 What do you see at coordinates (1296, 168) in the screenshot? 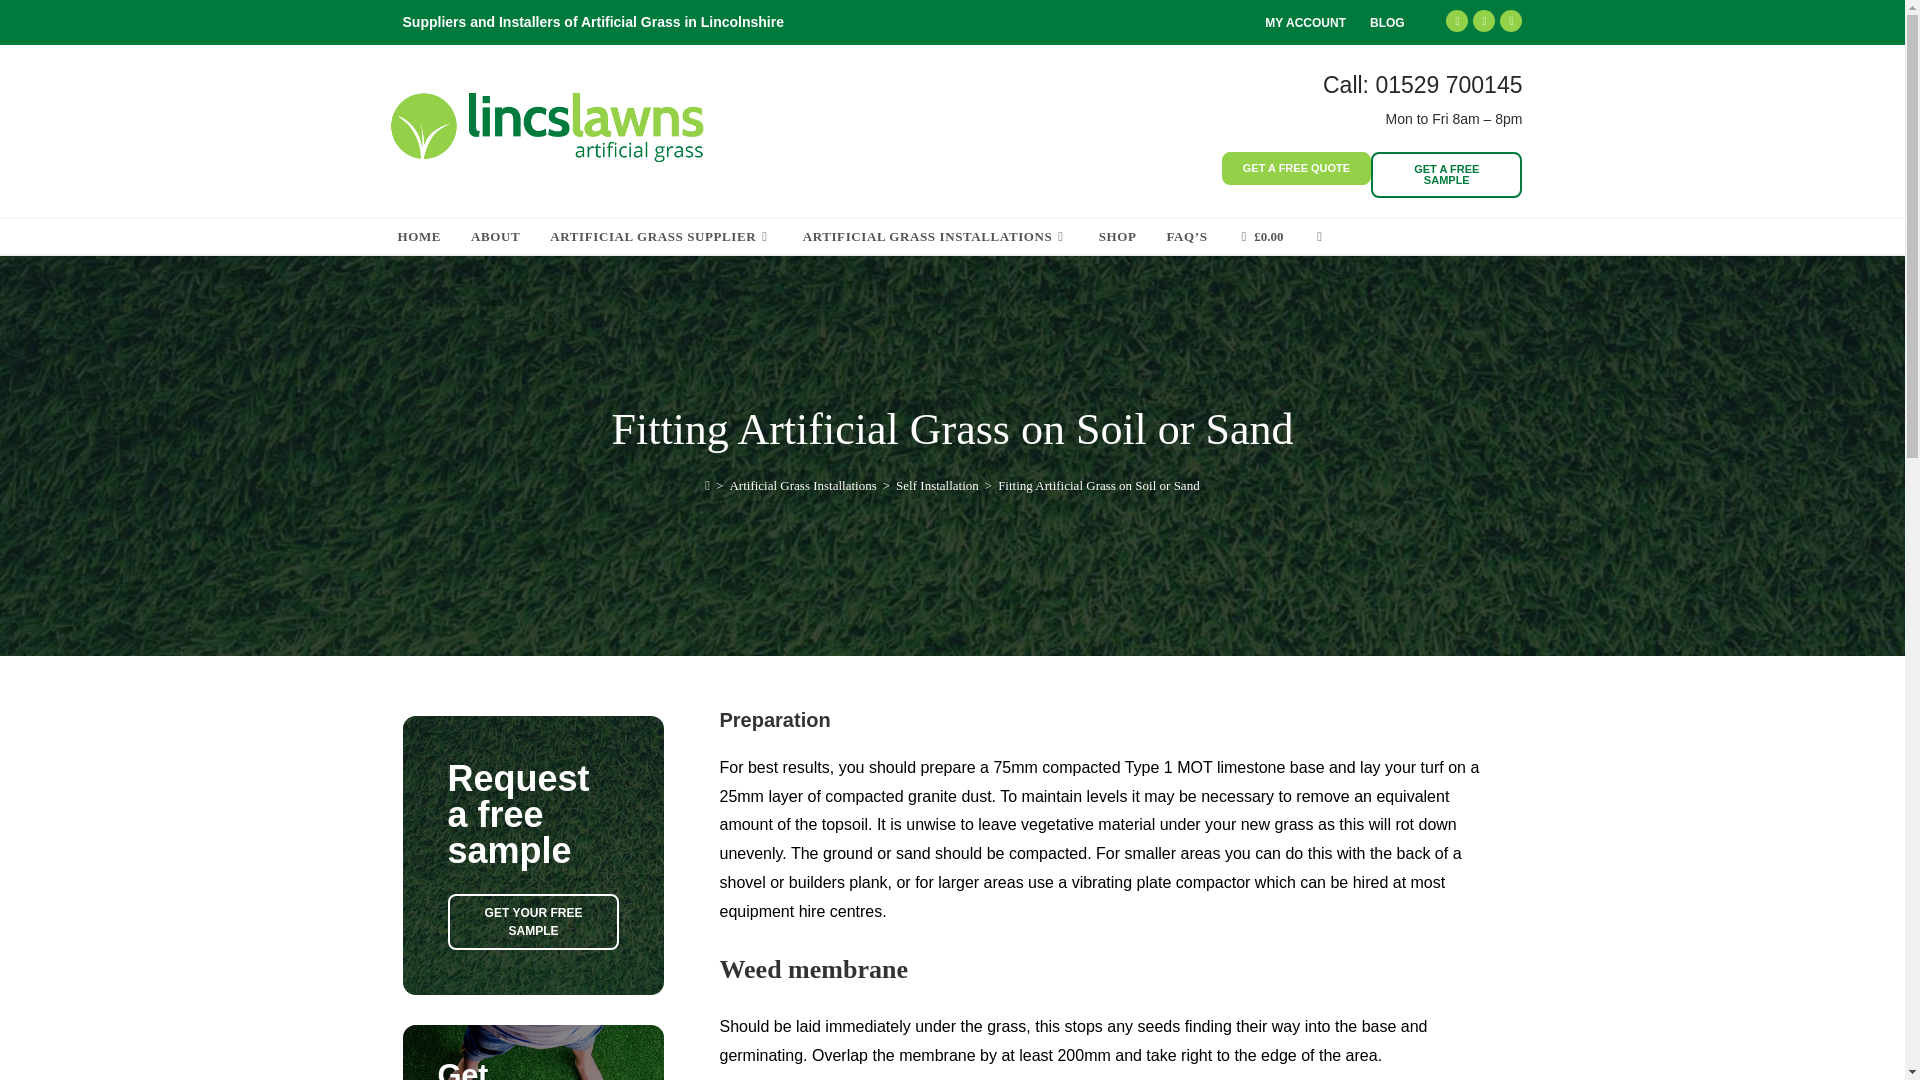
I see `GET A FREE QUOTE` at bounding box center [1296, 168].